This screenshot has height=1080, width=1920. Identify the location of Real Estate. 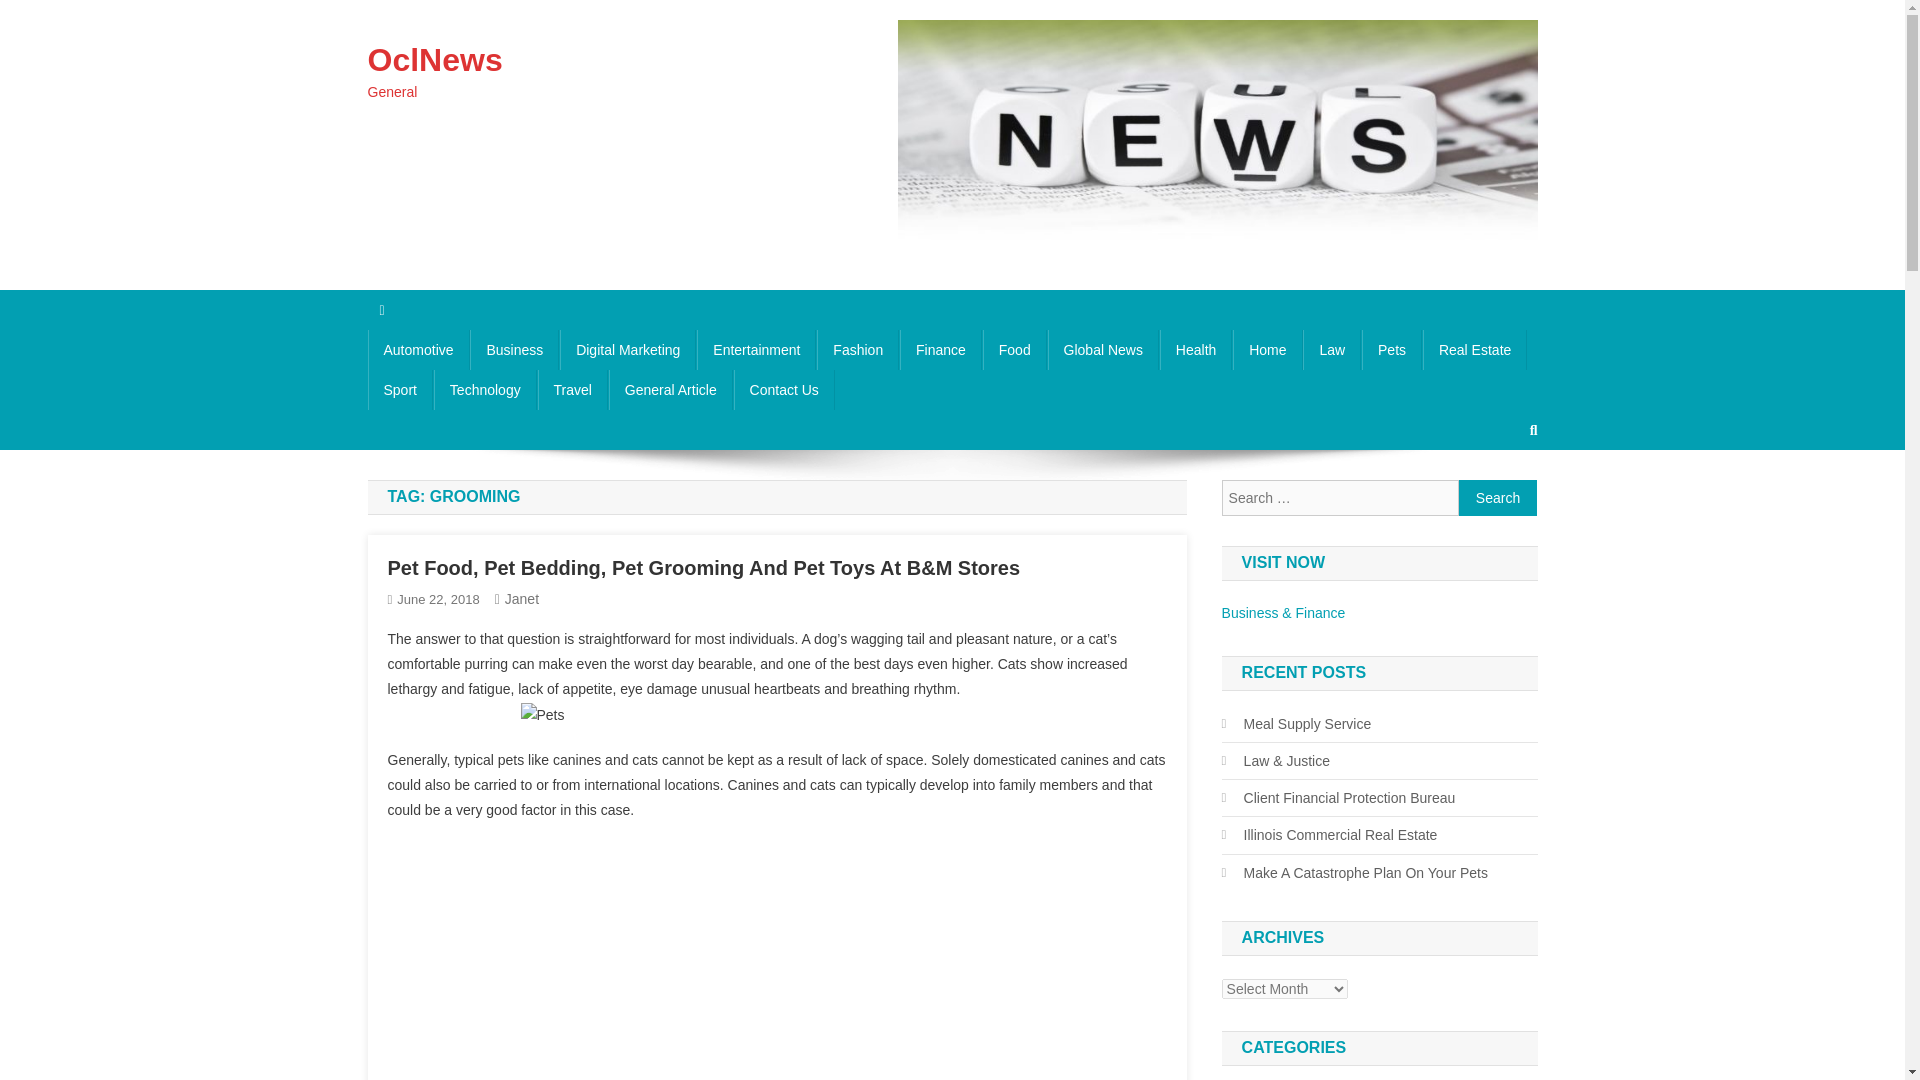
(1474, 350).